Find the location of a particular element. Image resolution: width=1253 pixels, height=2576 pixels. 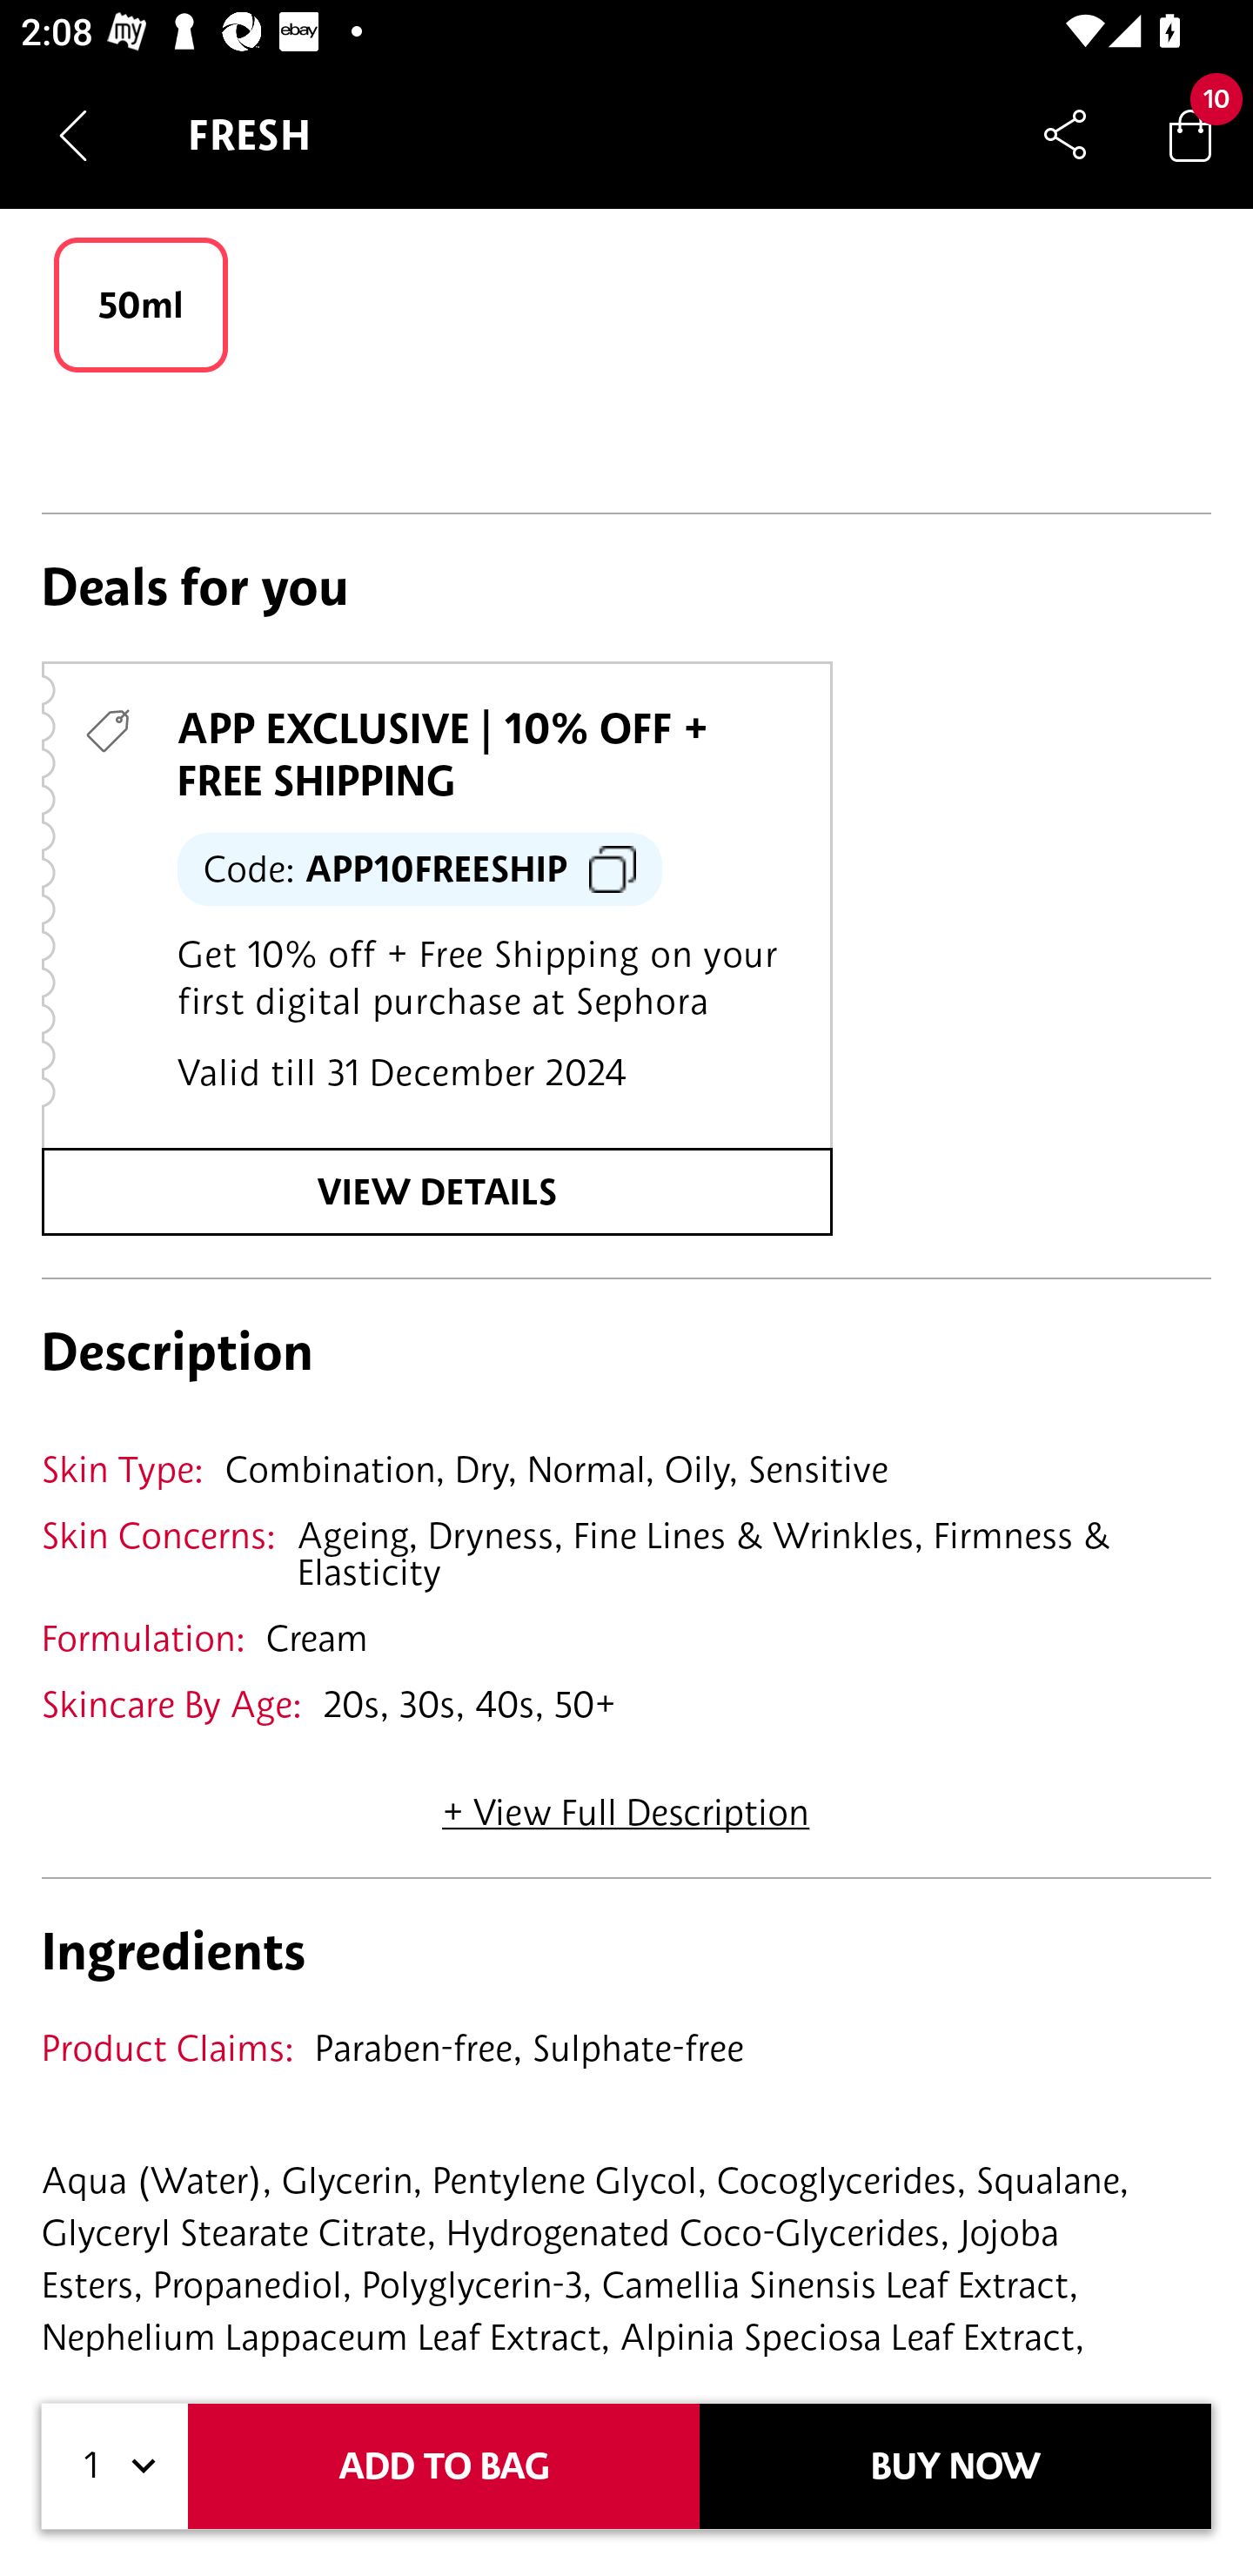

1 is located at coordinates (115, 2466).